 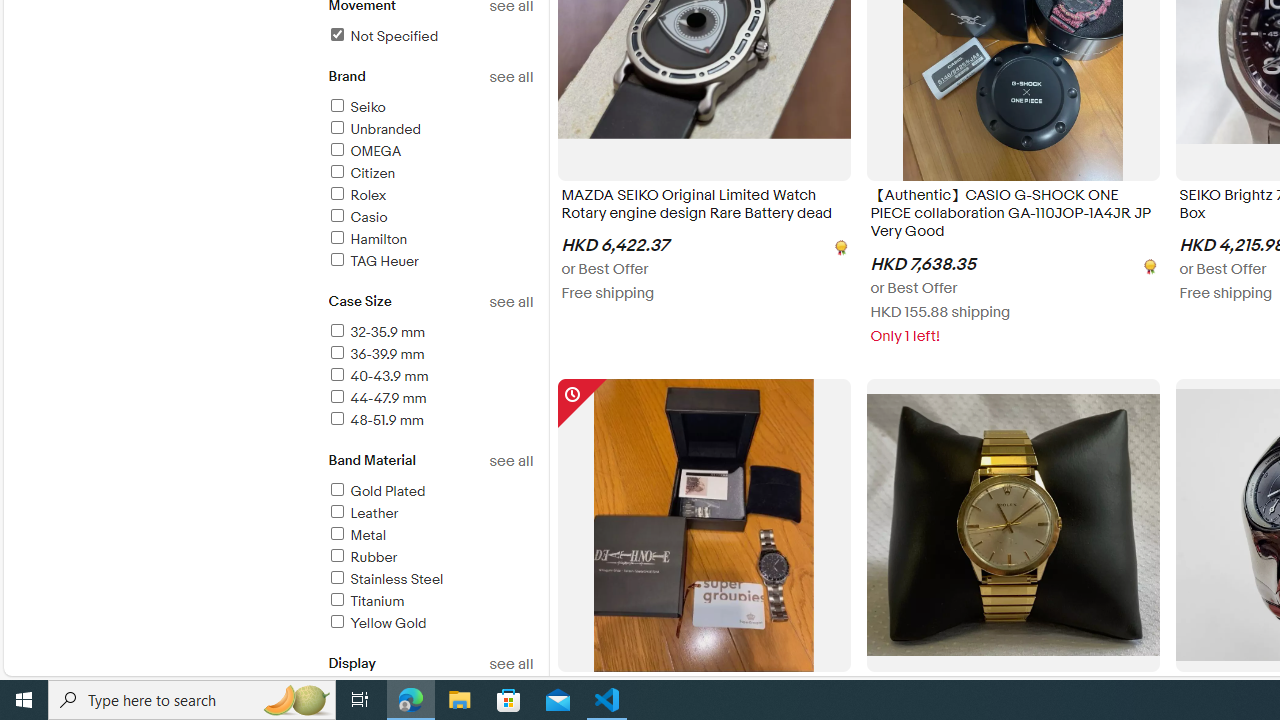 What do you see at coordinates (374, 129) in the screenshot?
I see `Unbranded` at bounding box center [374, 129].